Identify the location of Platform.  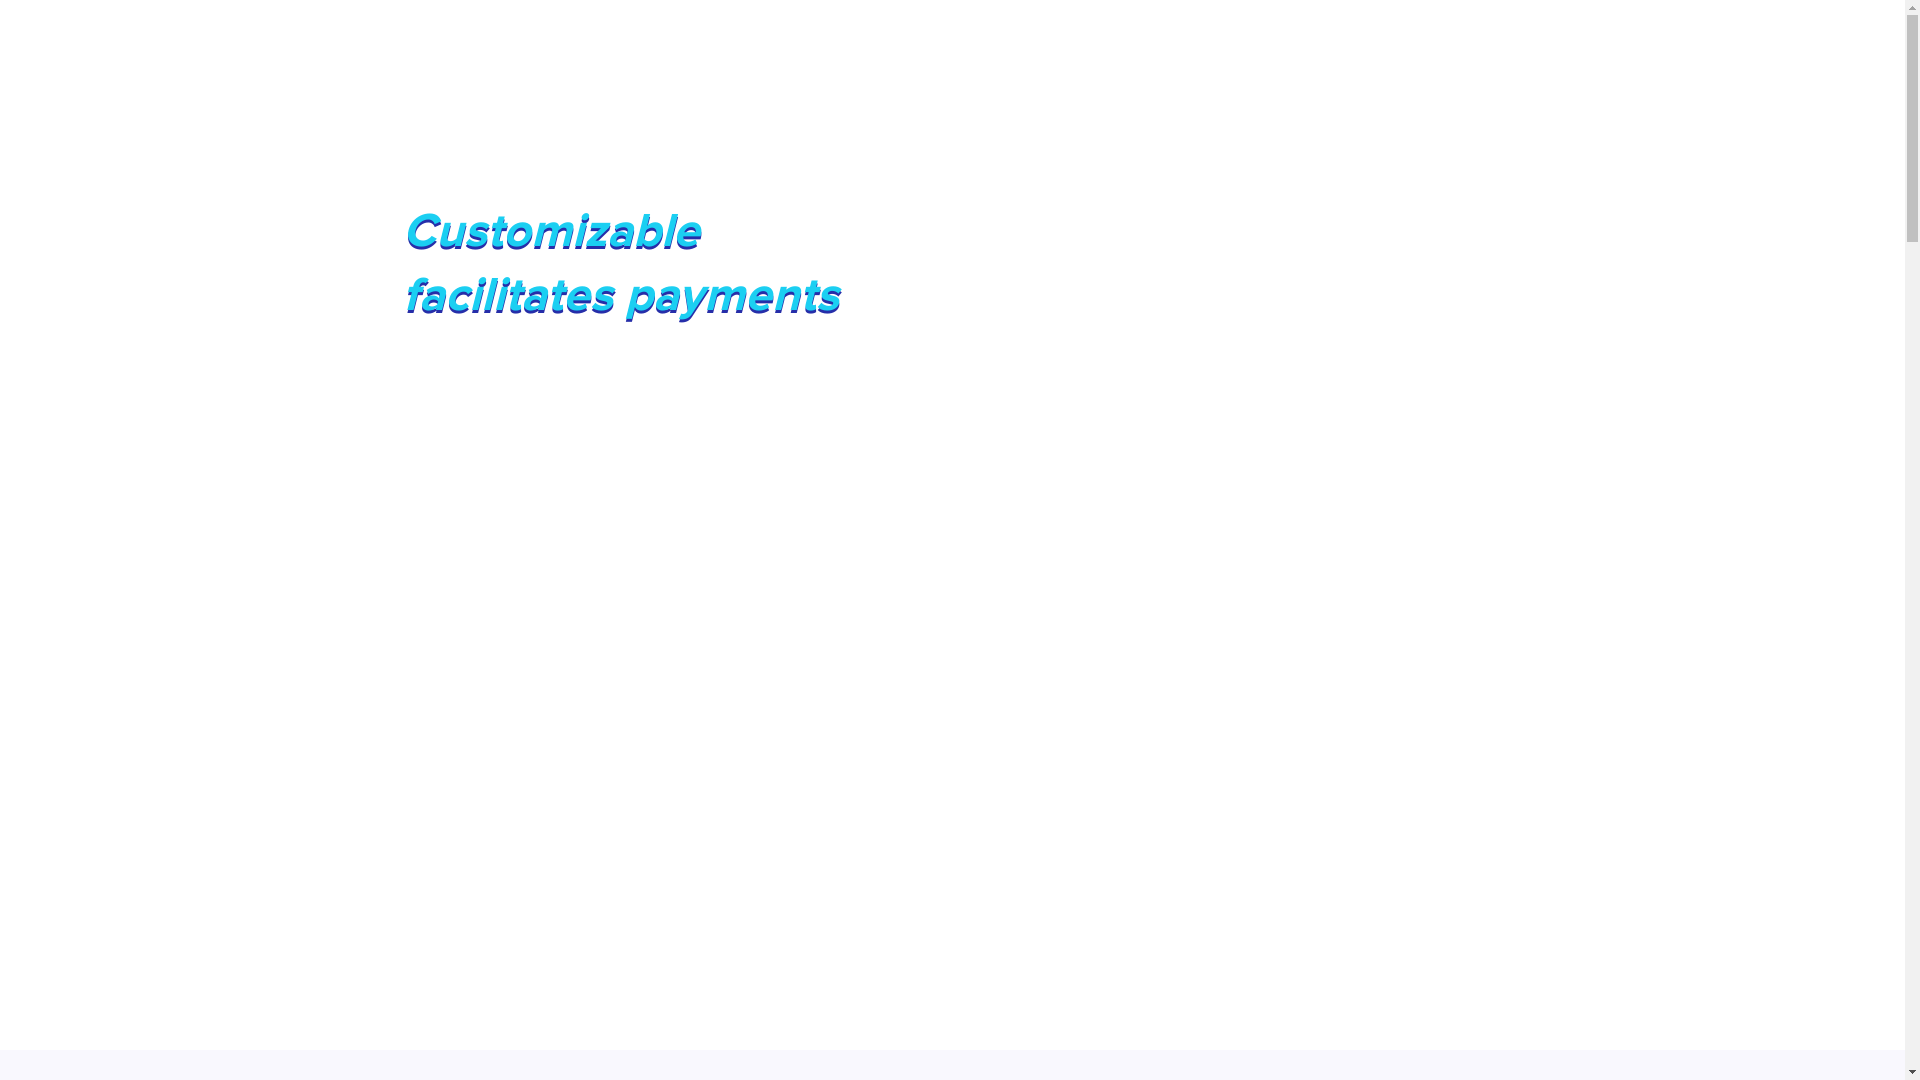
(1286, 40).